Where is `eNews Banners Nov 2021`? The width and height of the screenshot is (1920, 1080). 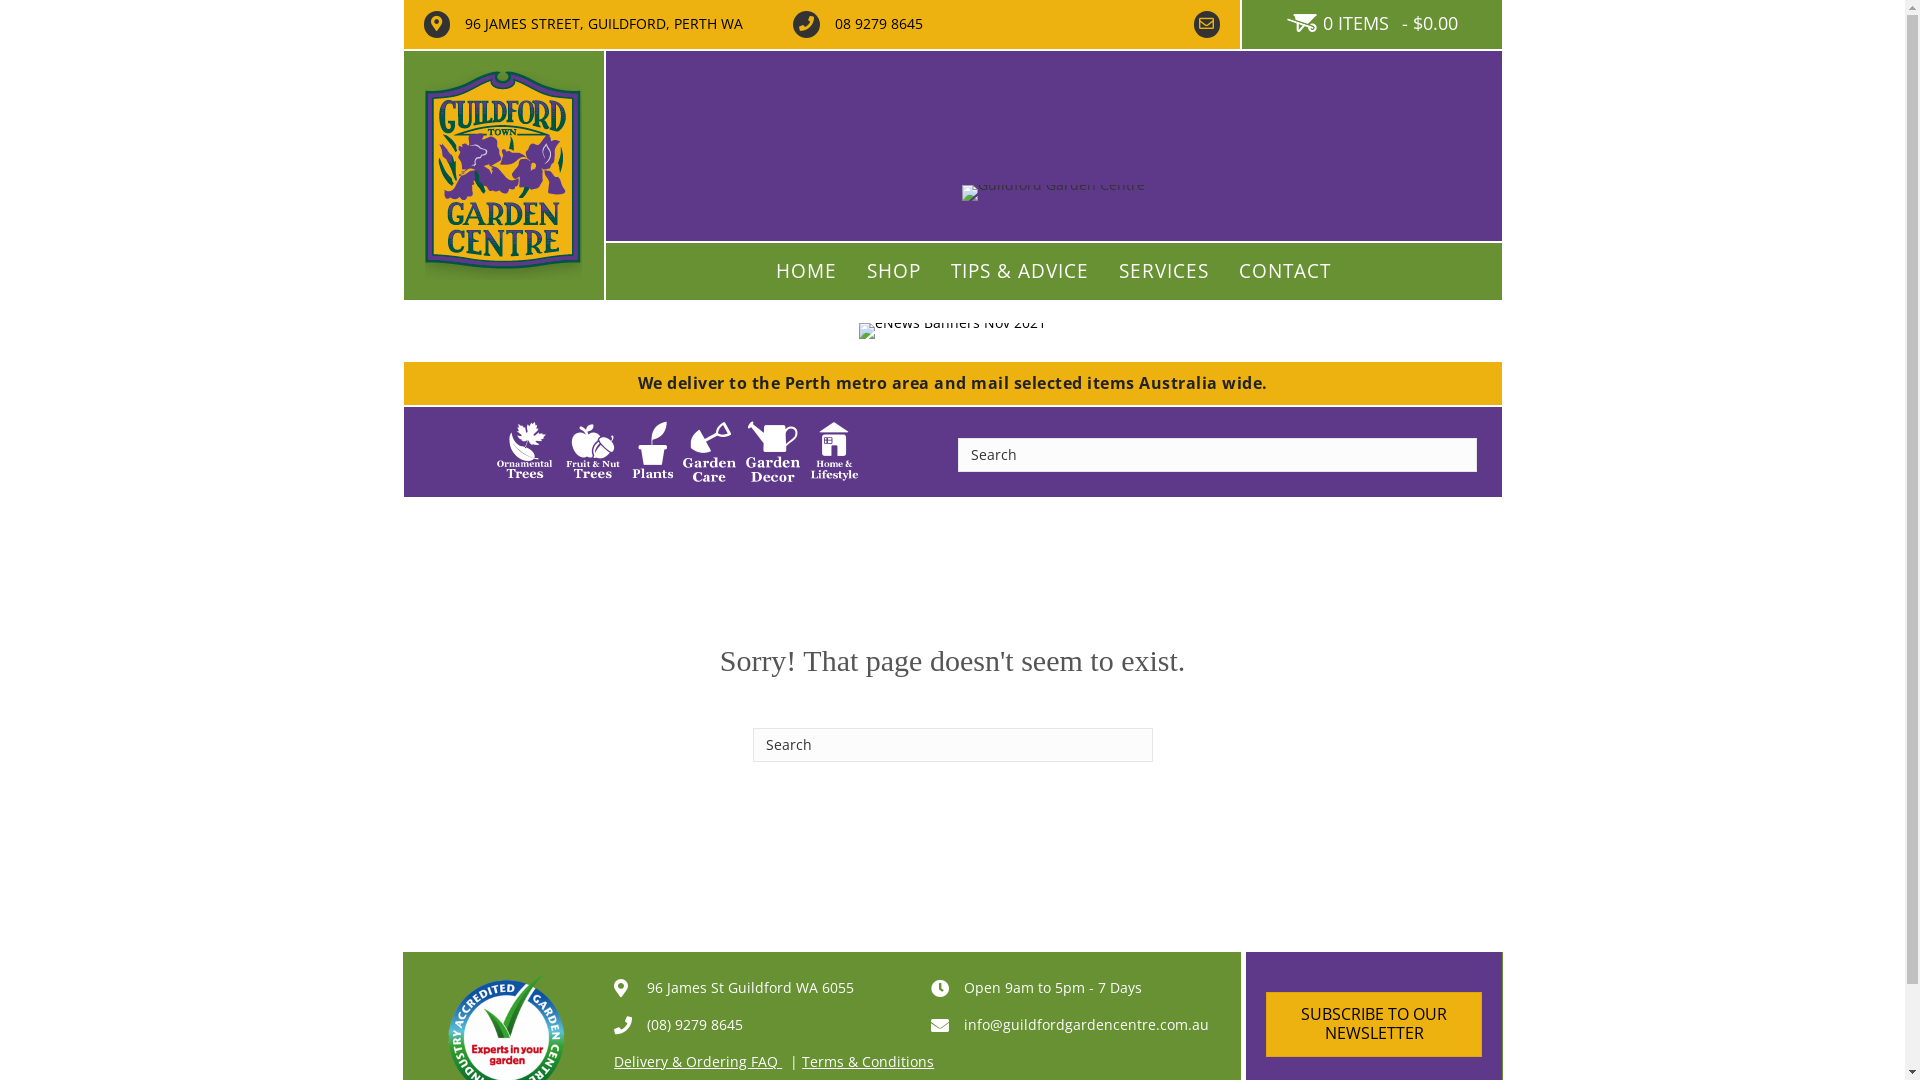
eNews Banners Nov 2021 is located at coordinates (952, 331).